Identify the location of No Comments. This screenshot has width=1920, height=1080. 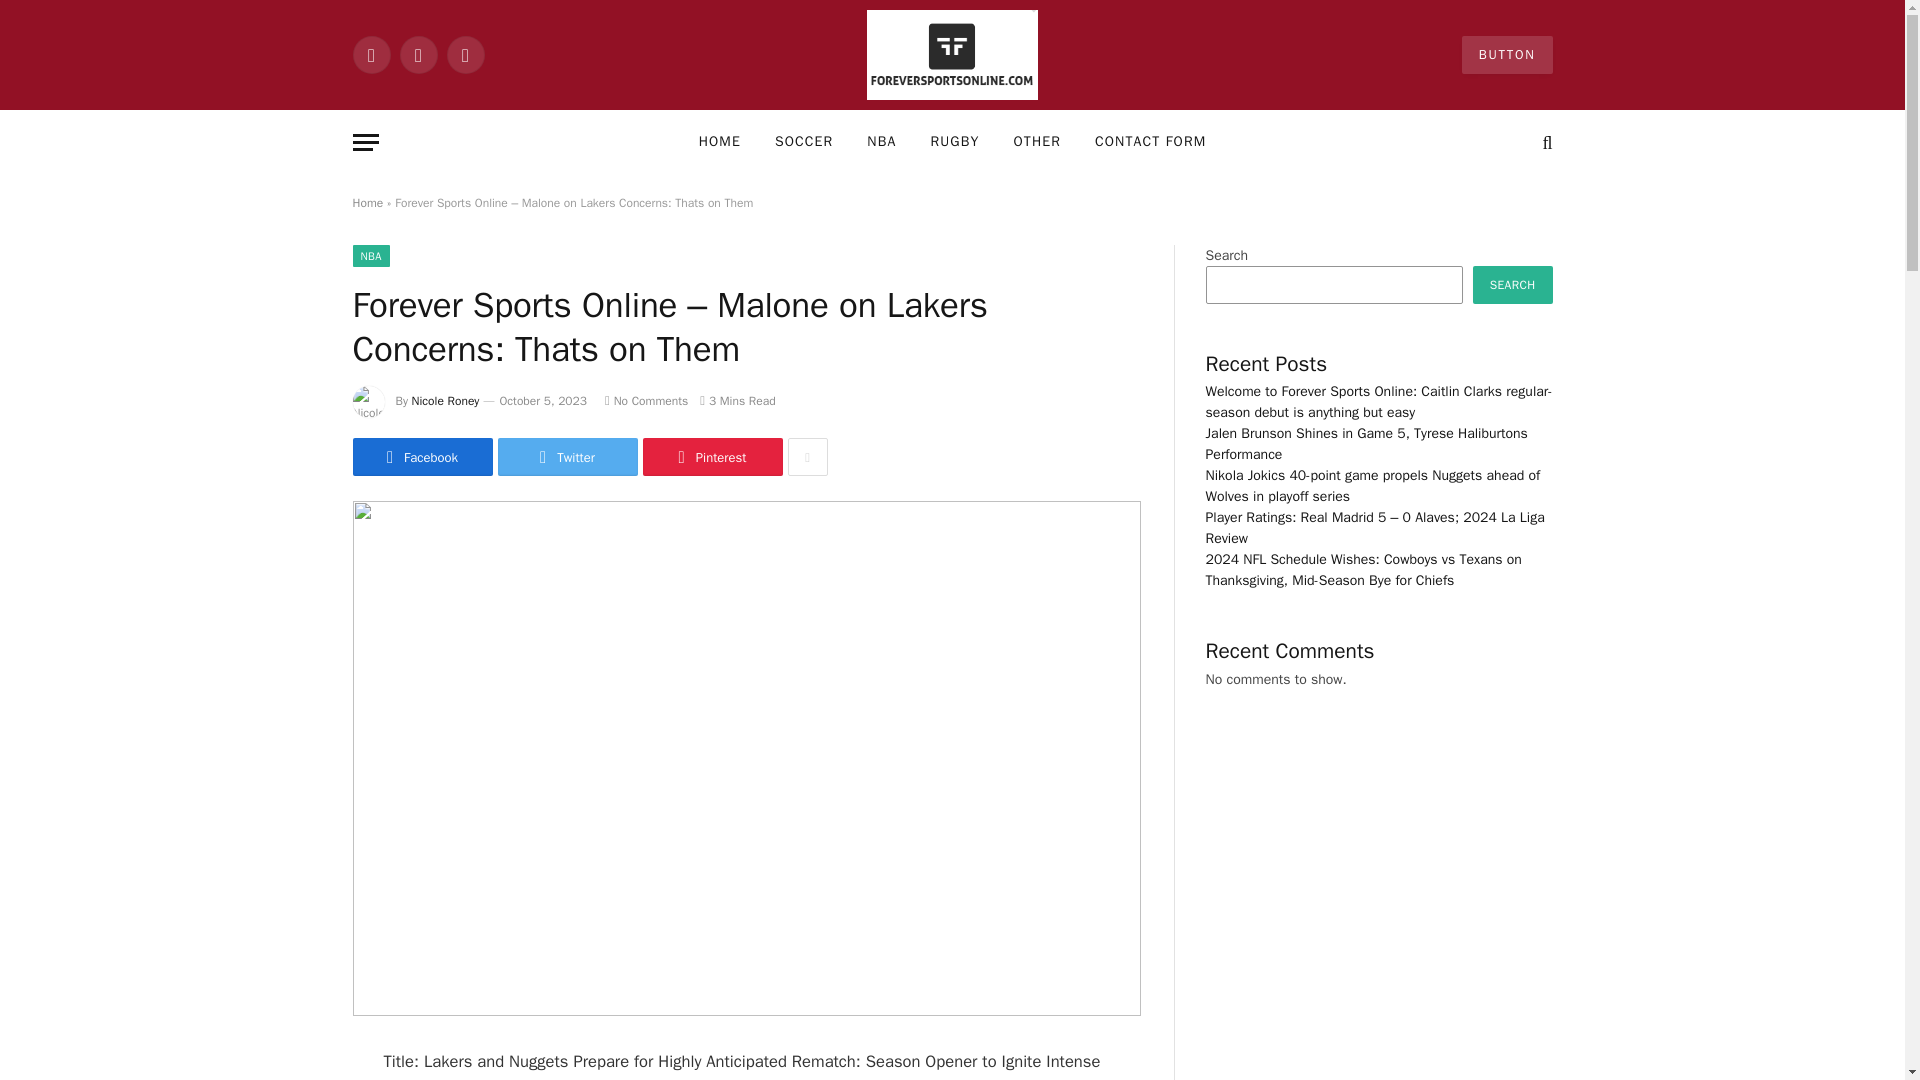
(646, 401).